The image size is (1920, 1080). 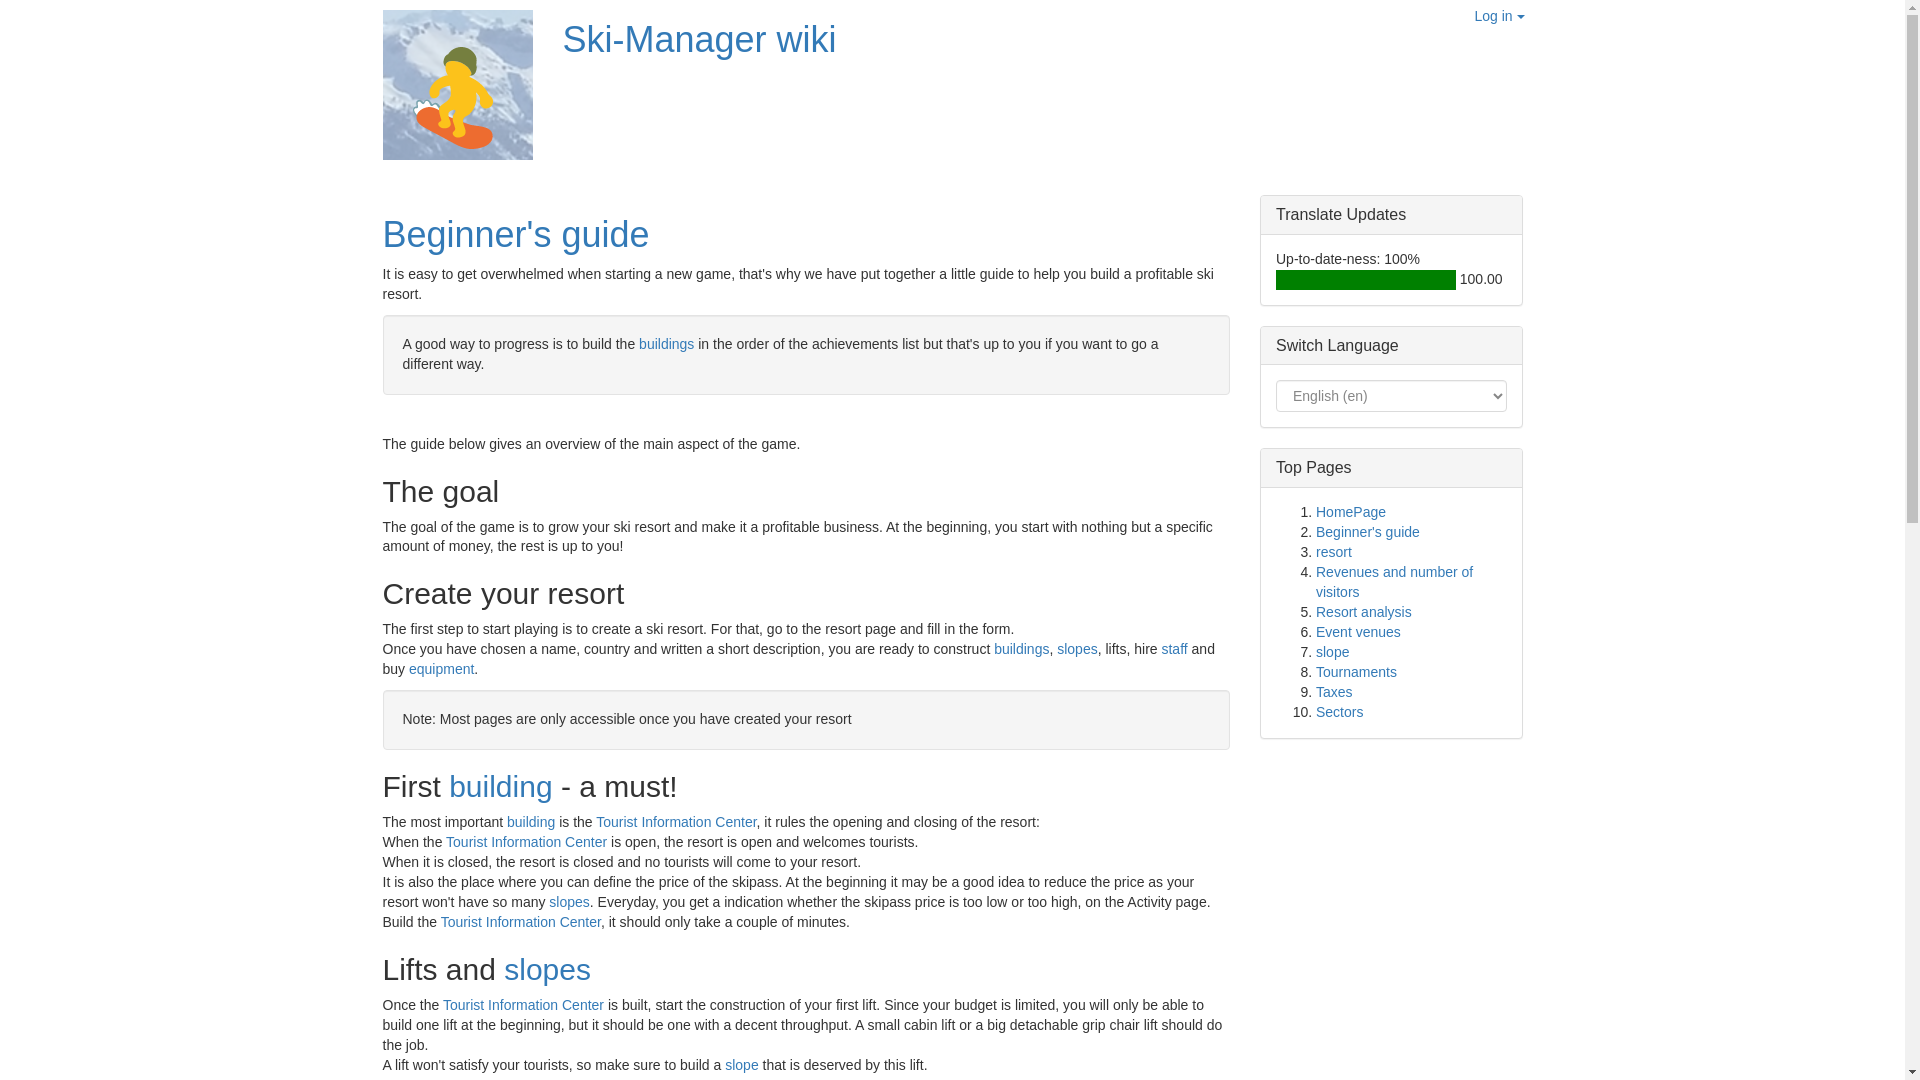 I want to click on Beginner's guide, so click(x=515, y=234).